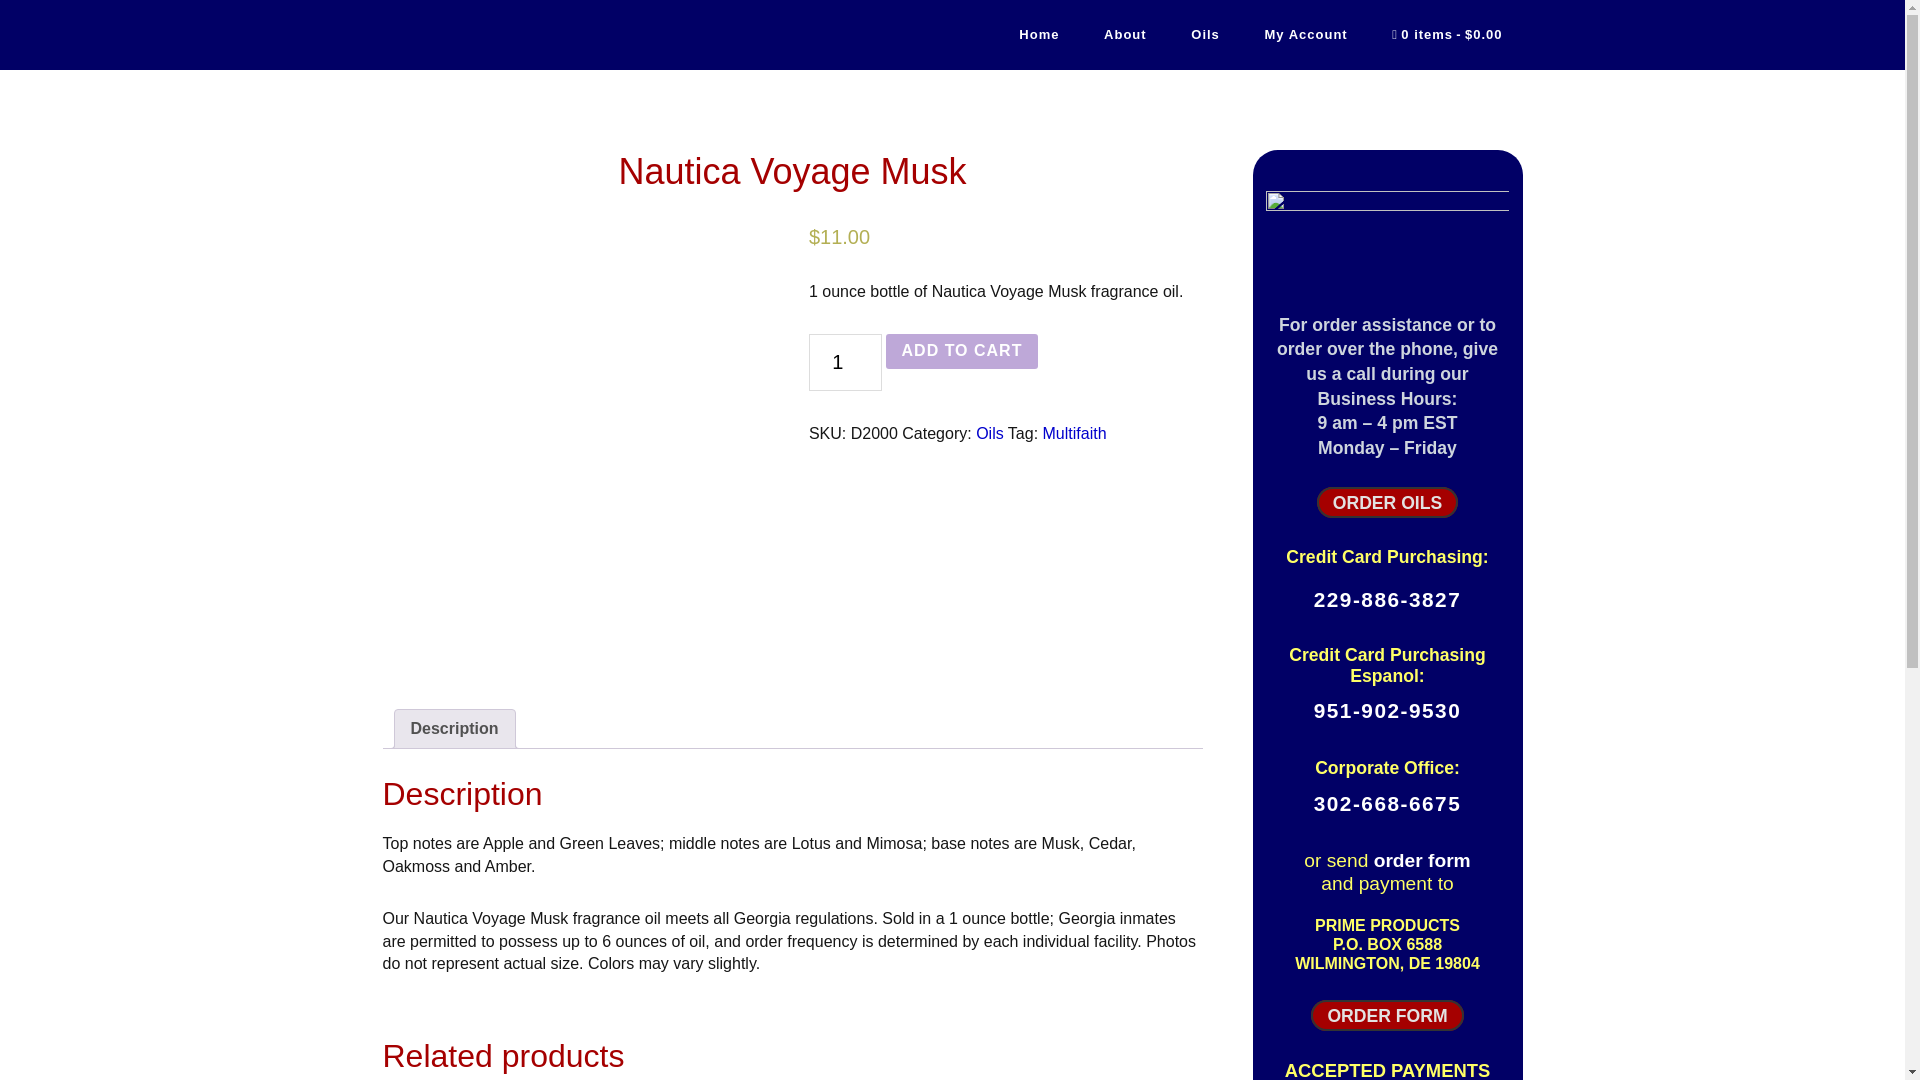 Image resolution: width=1920 pixels, height=1080 pixels. Describe the element at coordinates (962, 352) in the screenshot. I see `ADD TO CART` at that location.